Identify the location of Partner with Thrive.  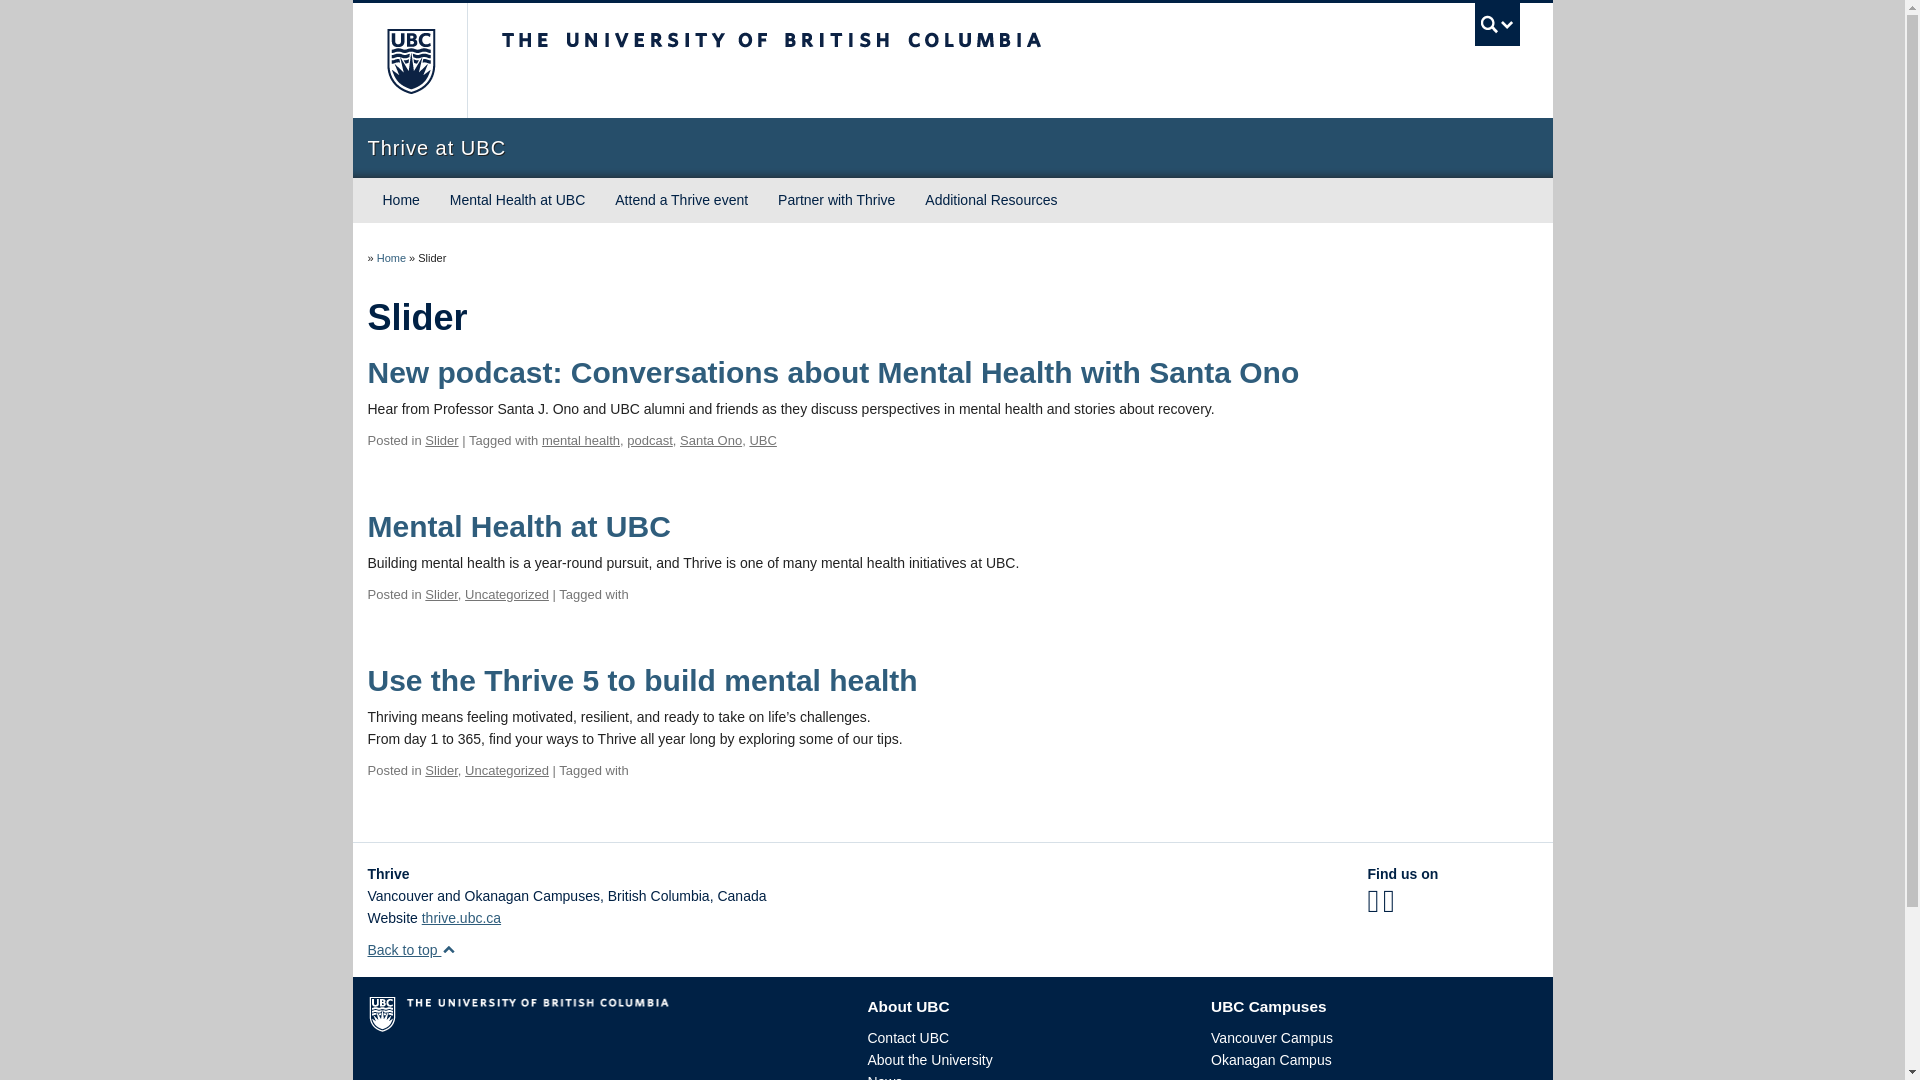
(836, 200).